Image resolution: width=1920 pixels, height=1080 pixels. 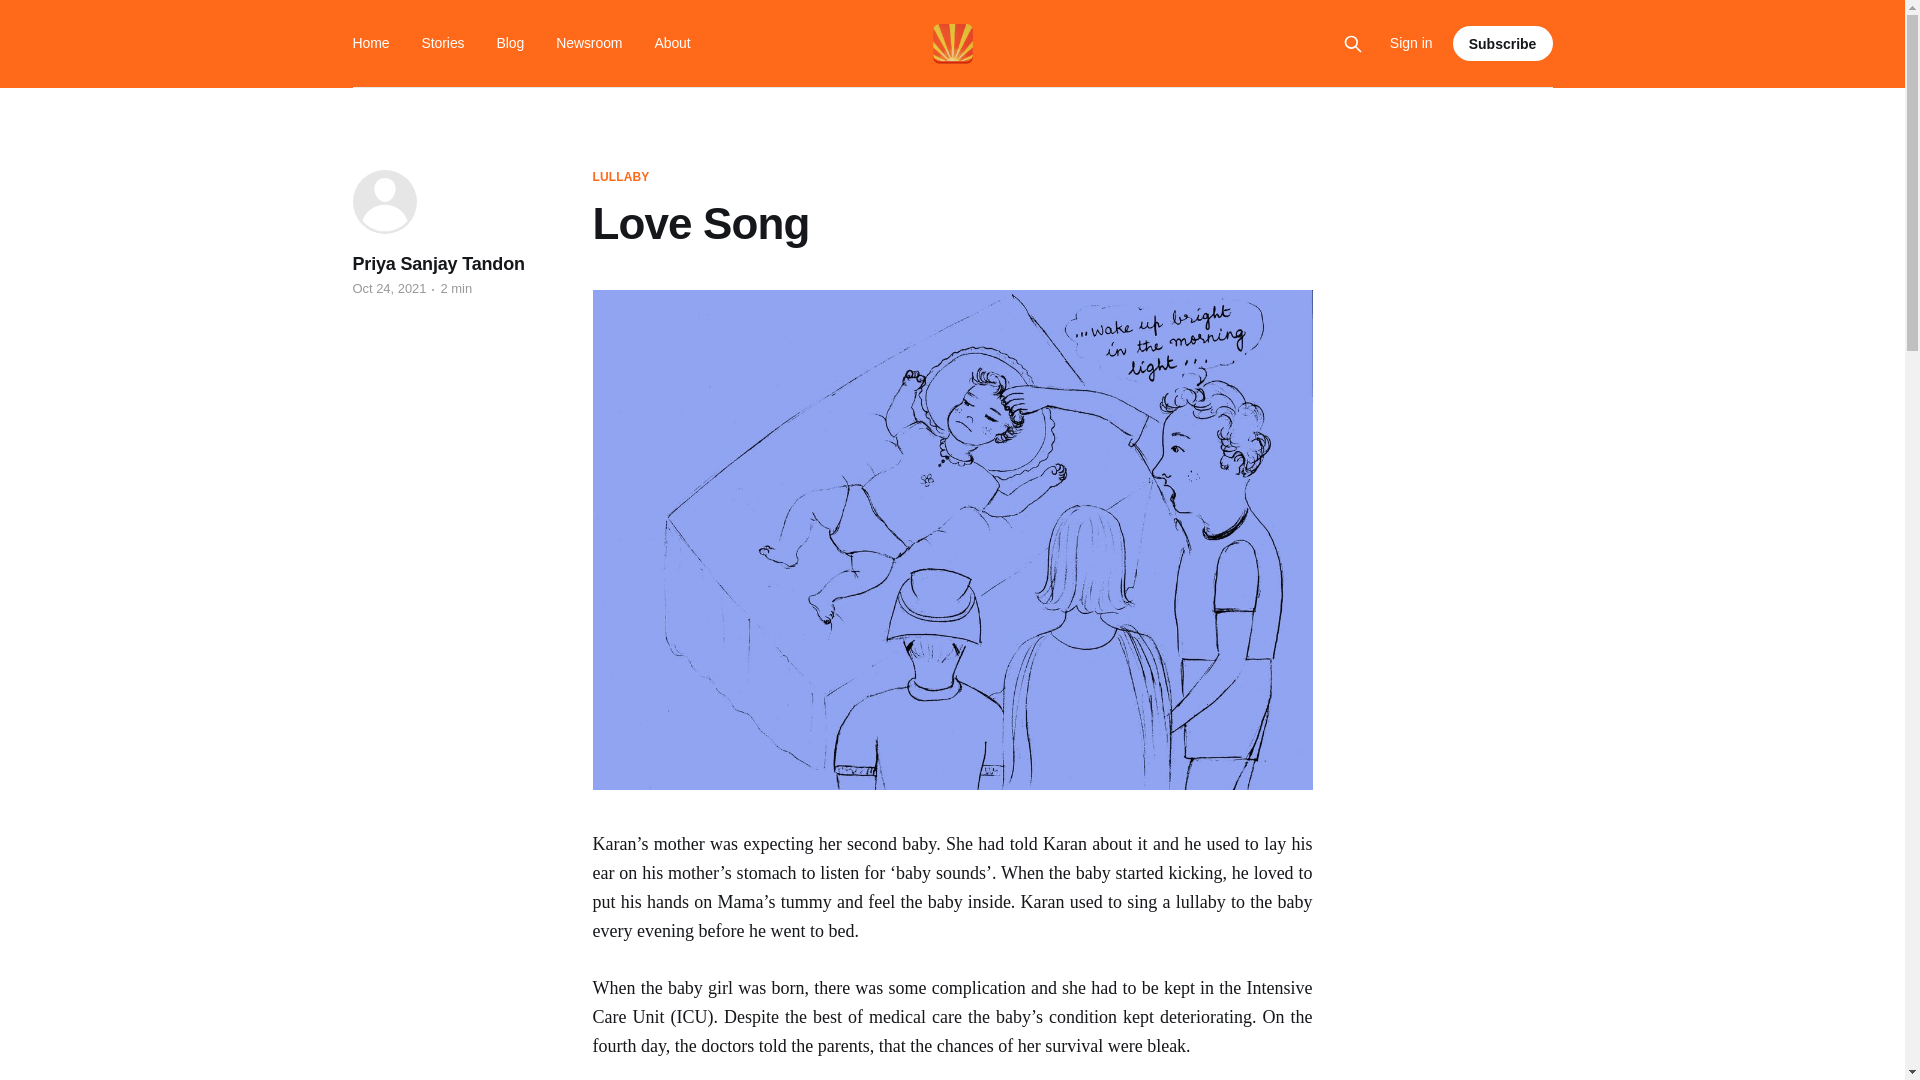 What do you see at coordinates (438, 264) in the screenshot?
I see `Priya Sanjay Tandon` at bounding box center [438, 264].